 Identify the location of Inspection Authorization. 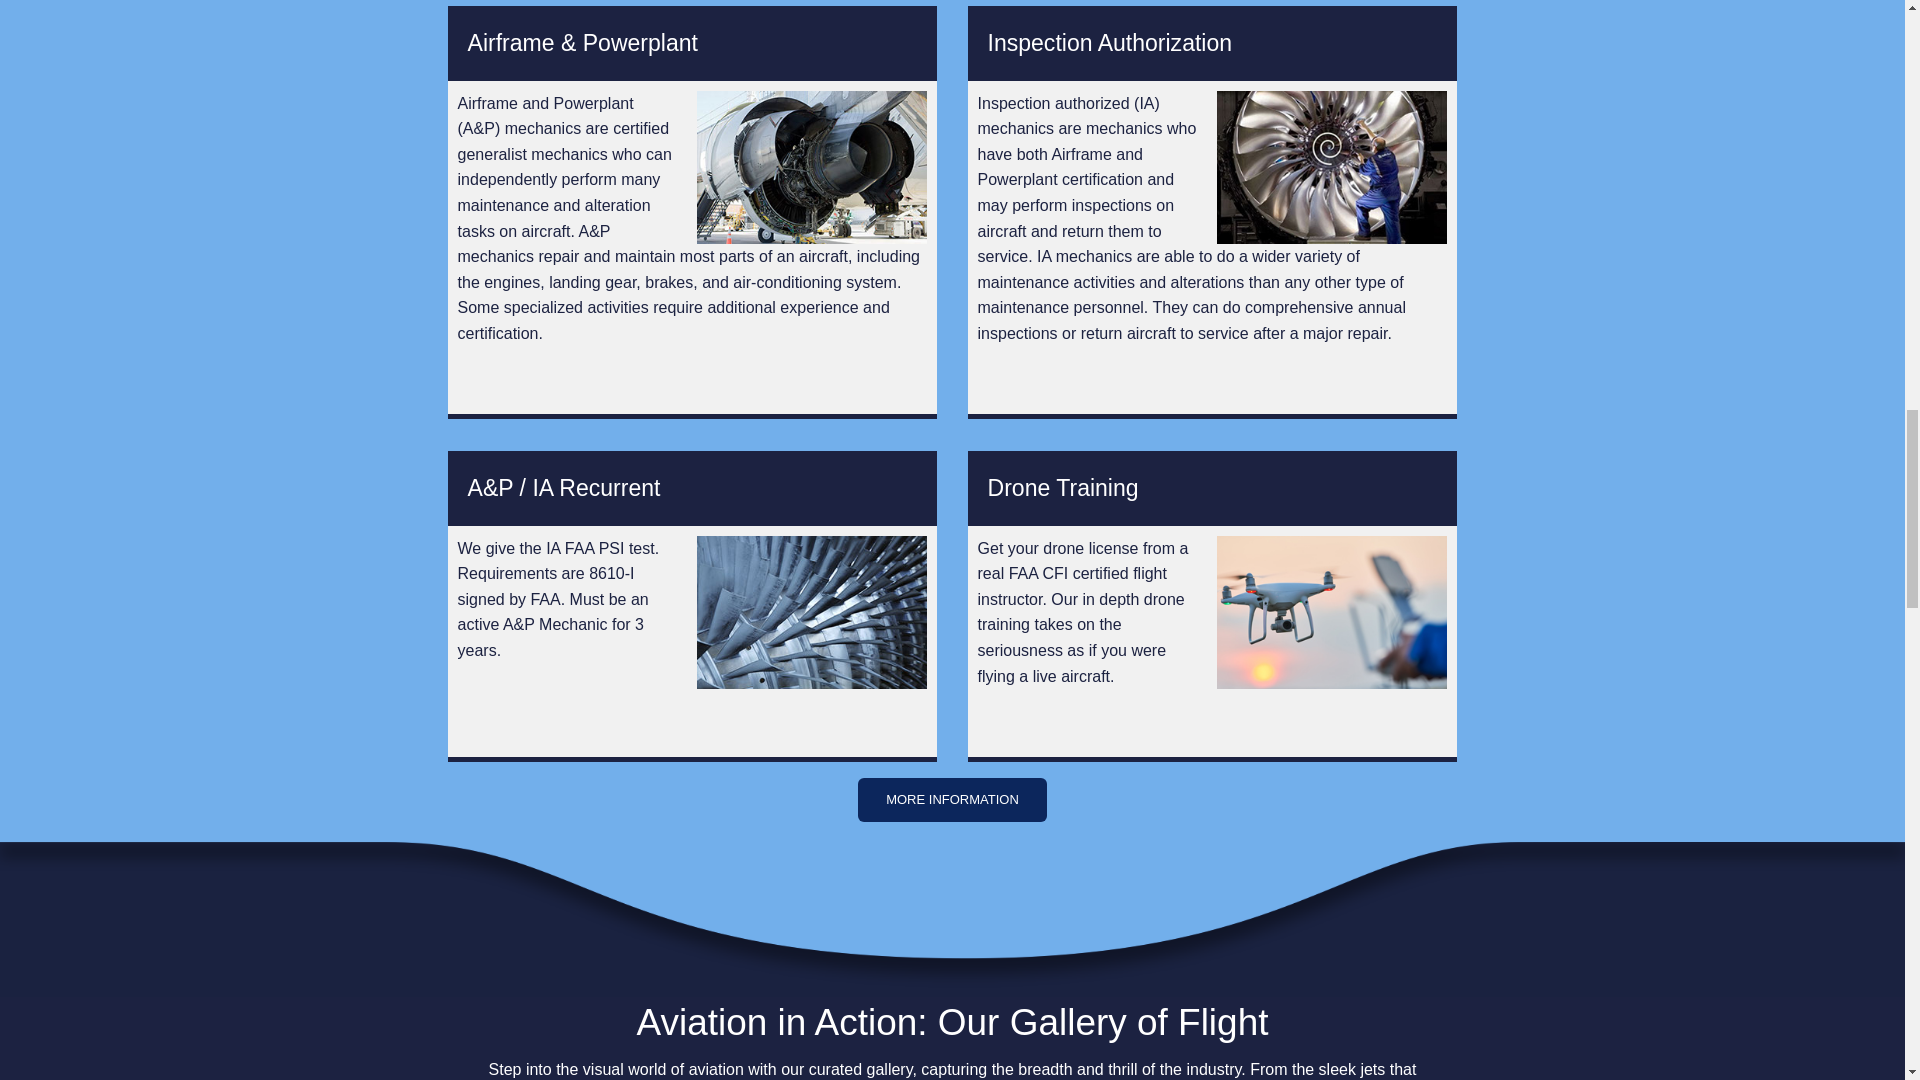
(1110, 43).